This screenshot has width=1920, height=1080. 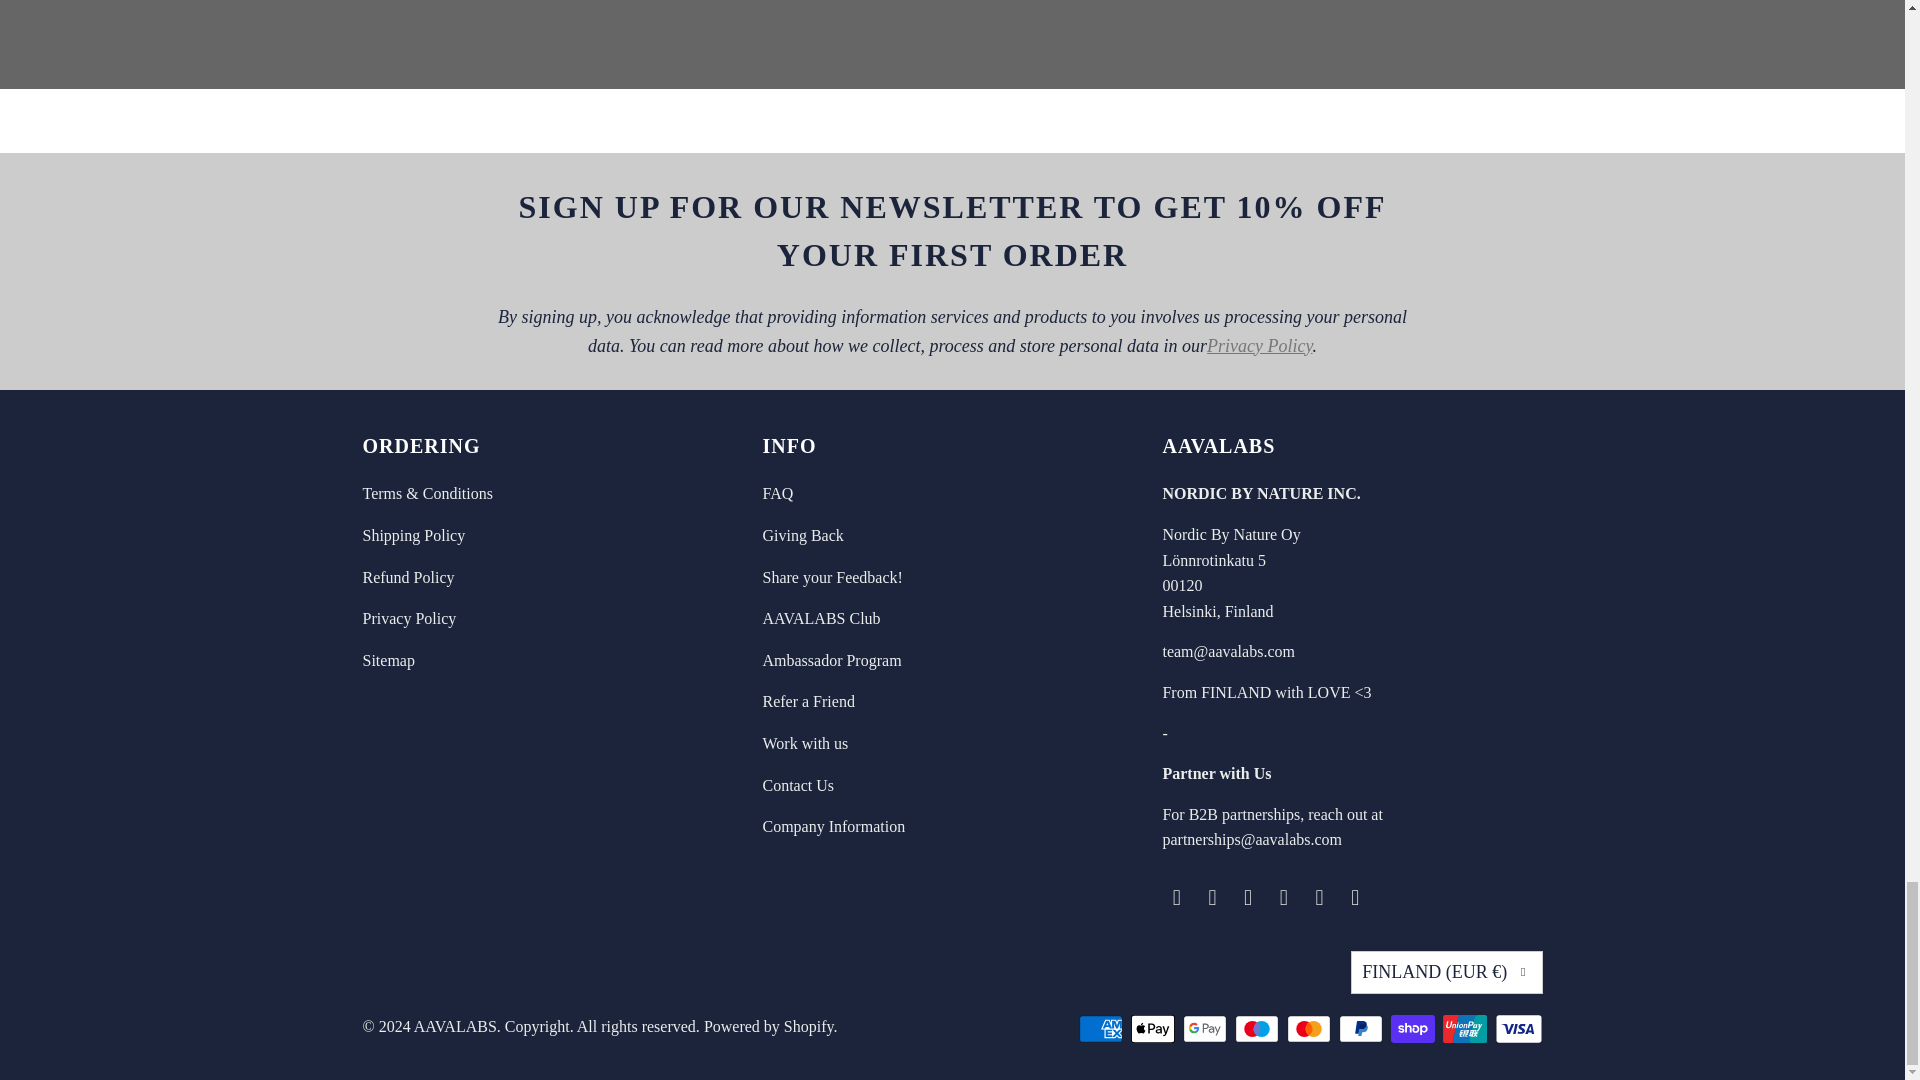 I want to click on American Express, so click(x=1101, y=1029).